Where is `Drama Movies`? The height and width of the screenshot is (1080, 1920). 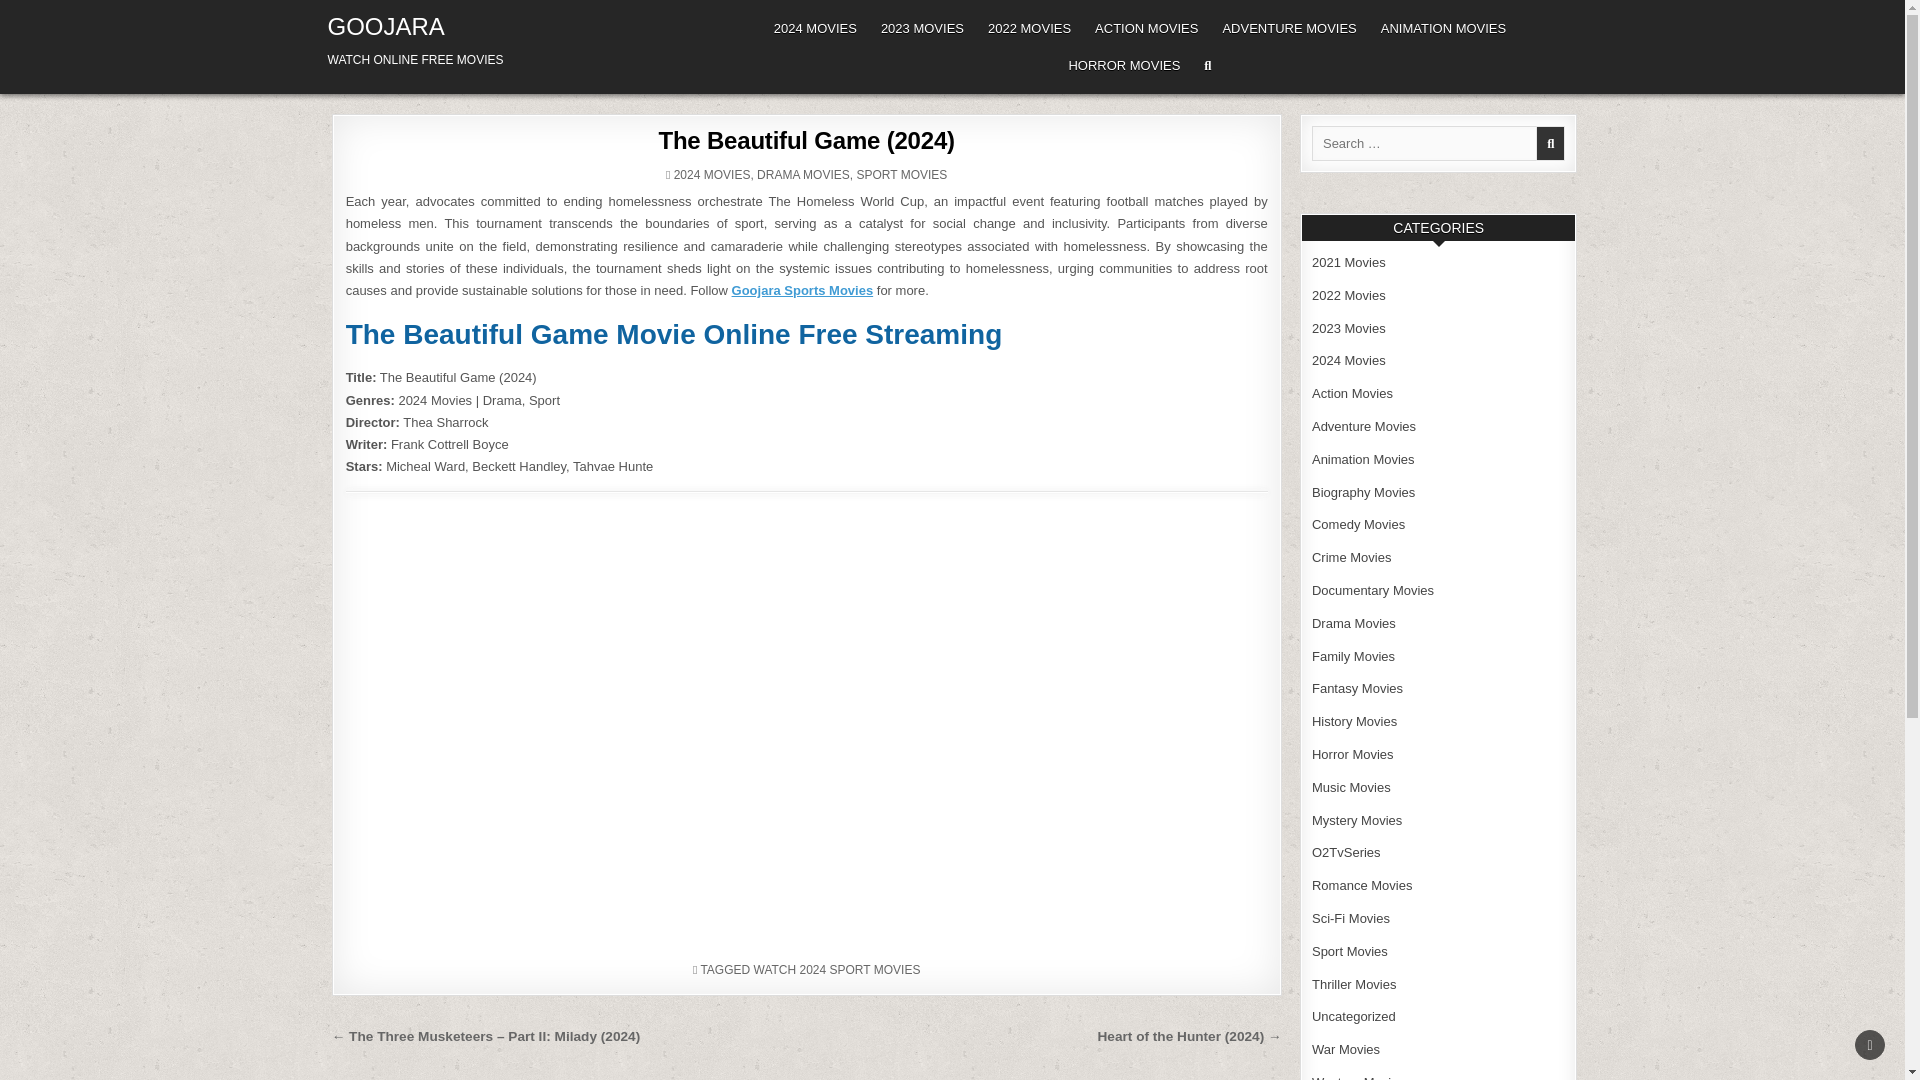 Drama Movies is located at coordinates (1353, 622).